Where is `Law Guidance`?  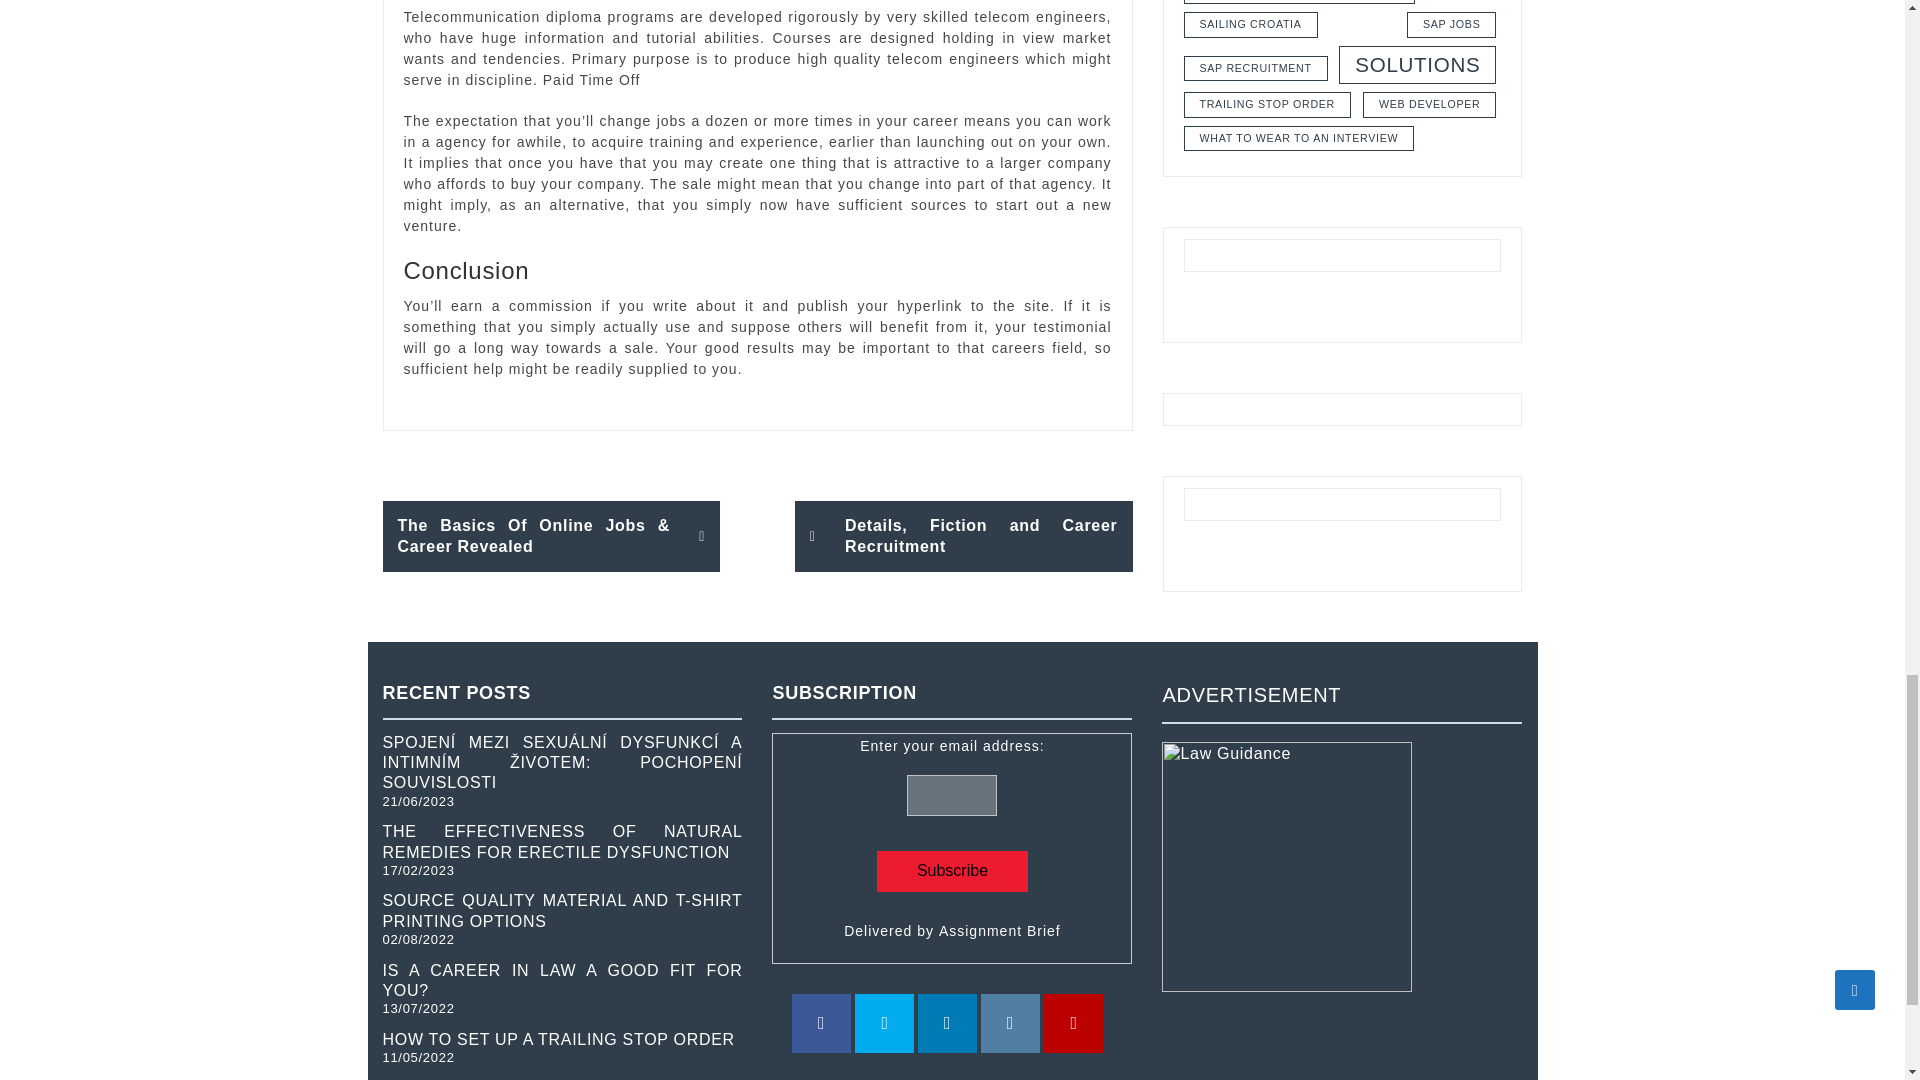 Law Guidance is located at coordinates (1286, 866).